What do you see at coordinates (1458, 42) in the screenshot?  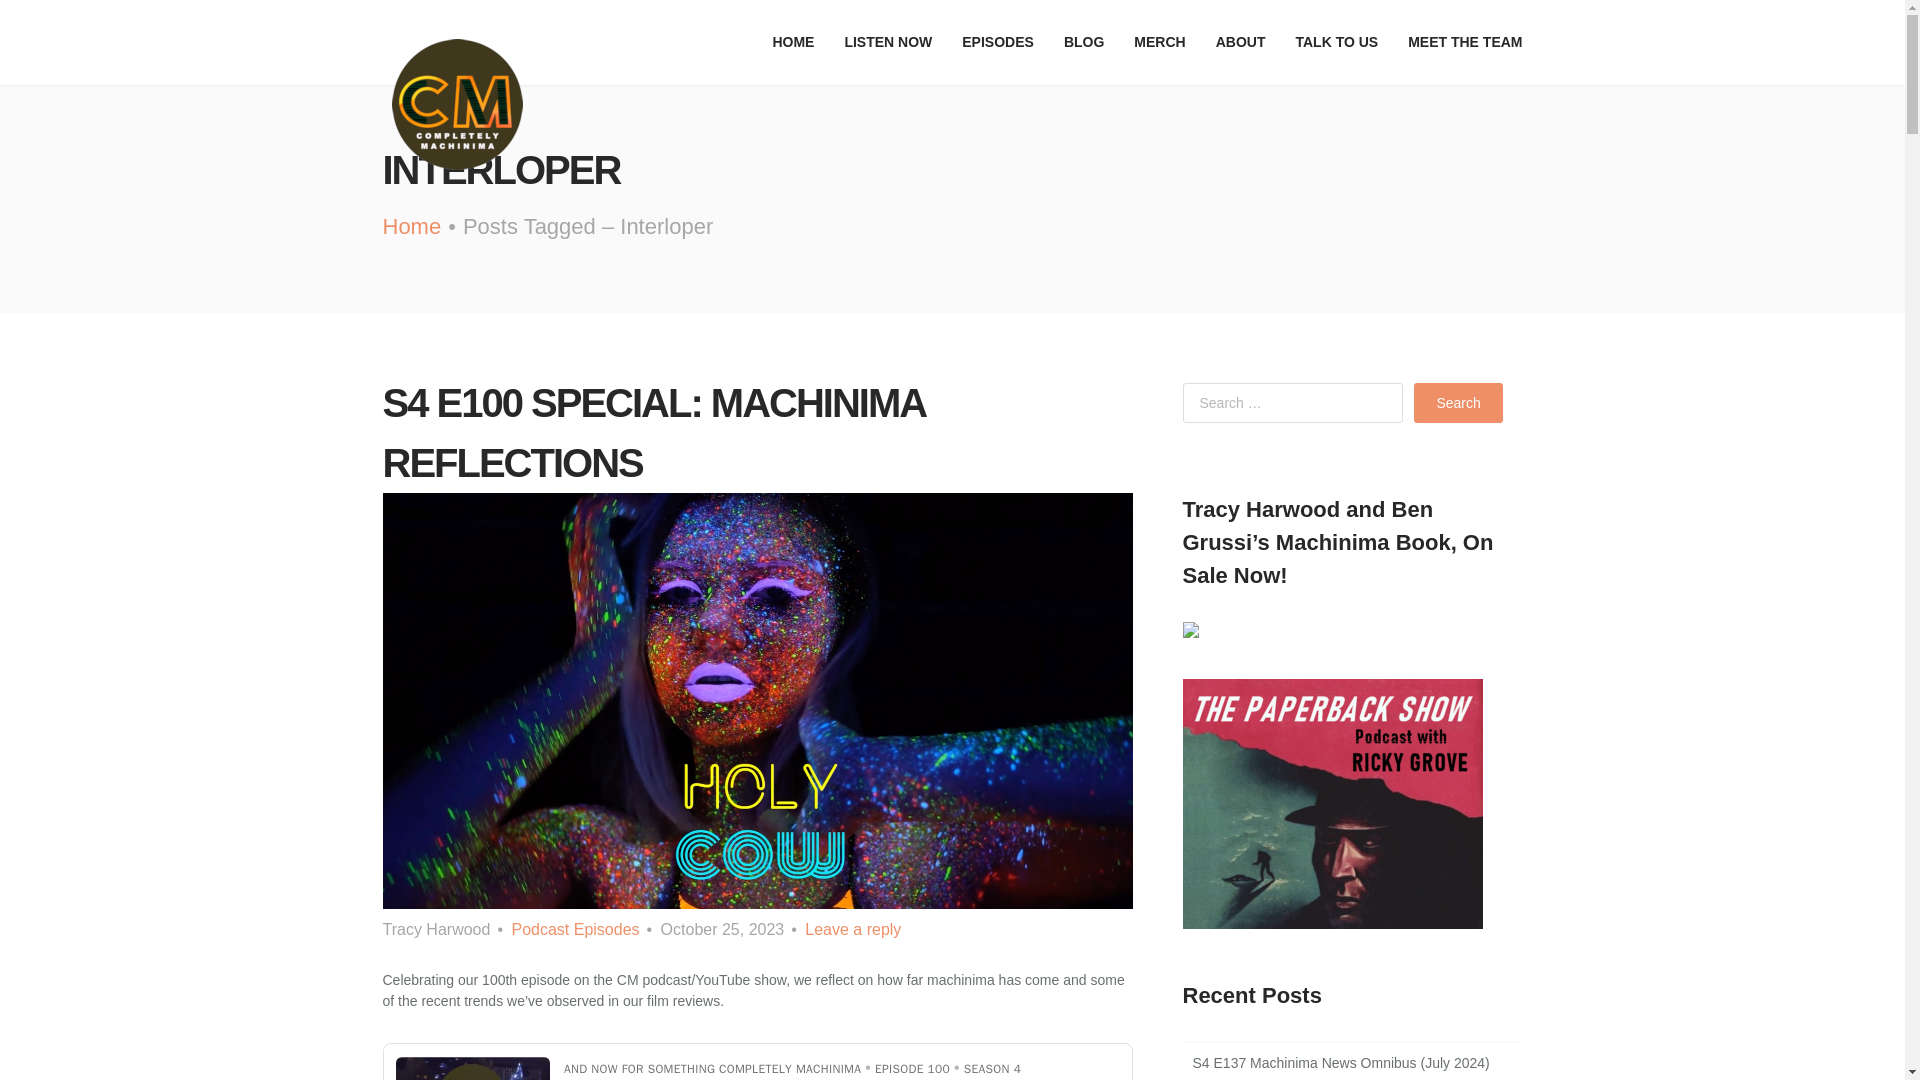 I see `MEET THE TEAM` at bounding box center [1458, 42].